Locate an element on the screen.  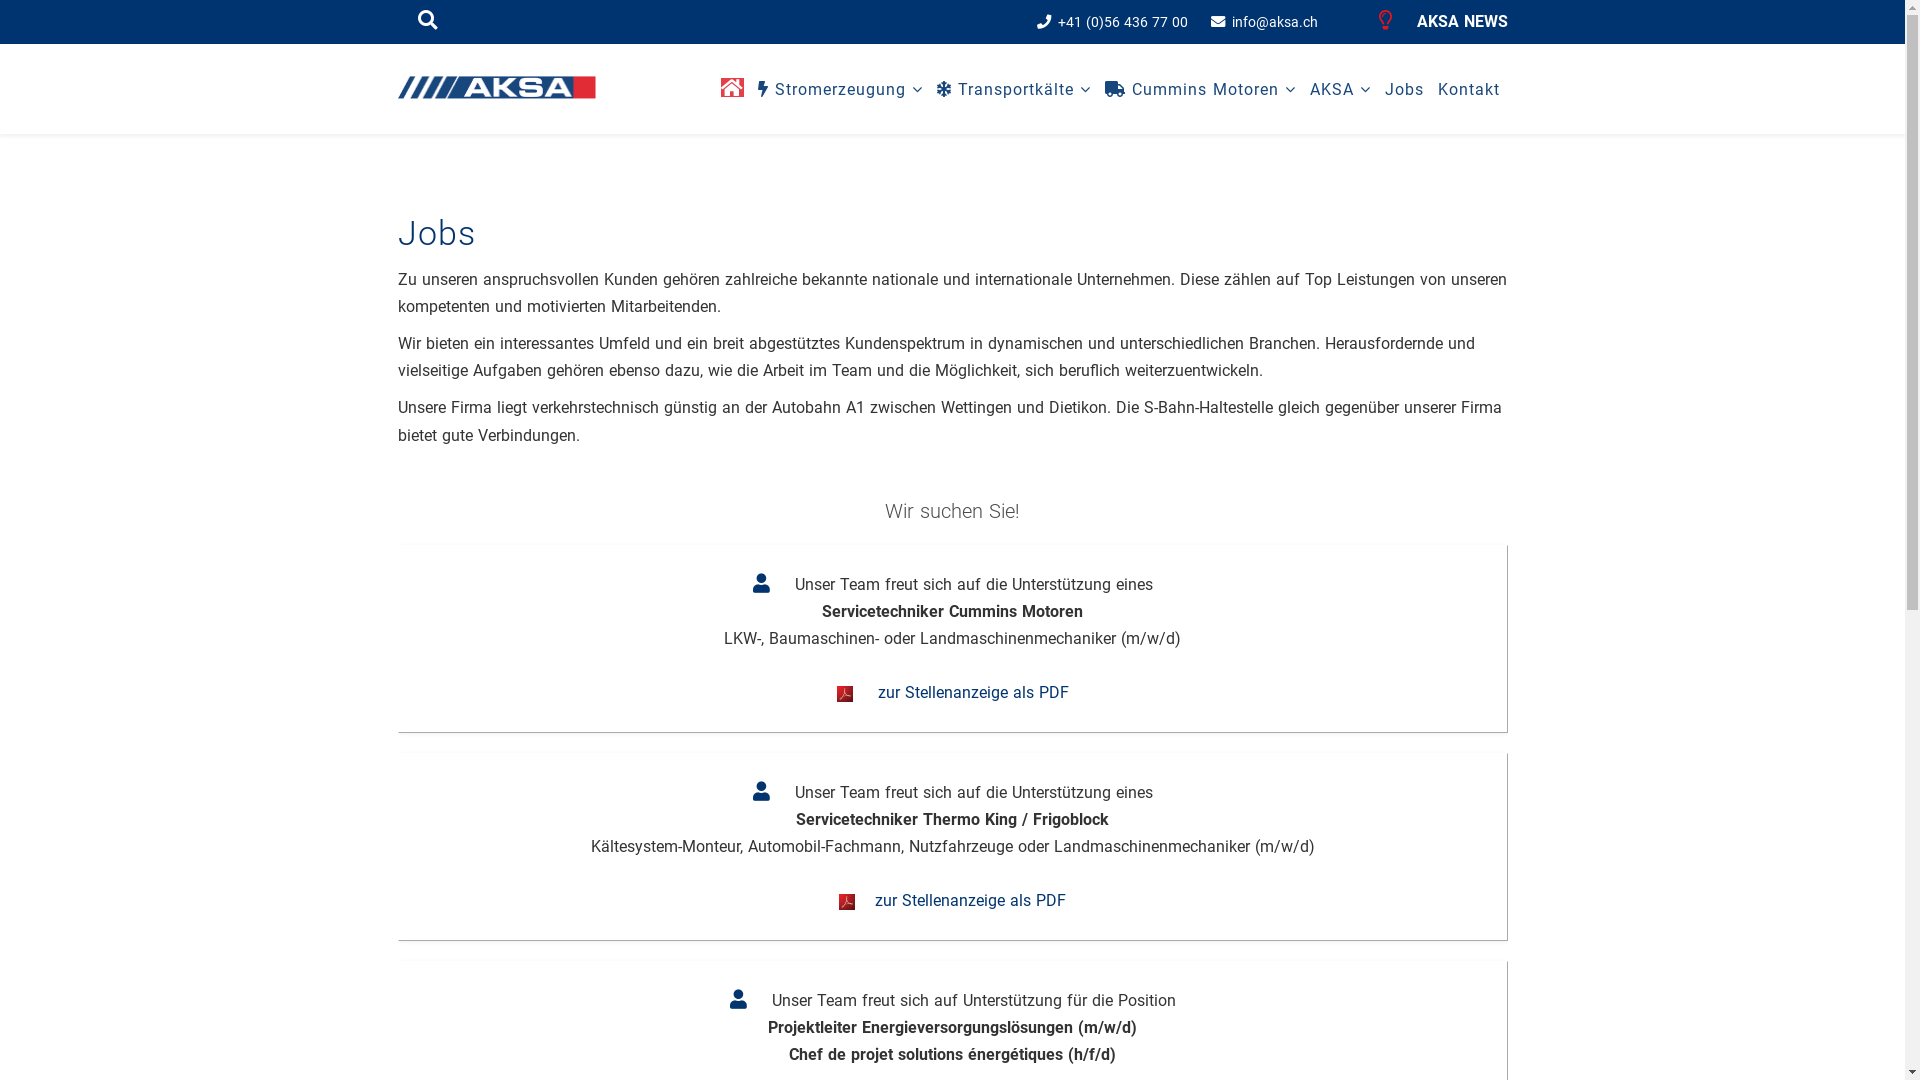
Cummins Motoren is located at coordinates (1200, 90).